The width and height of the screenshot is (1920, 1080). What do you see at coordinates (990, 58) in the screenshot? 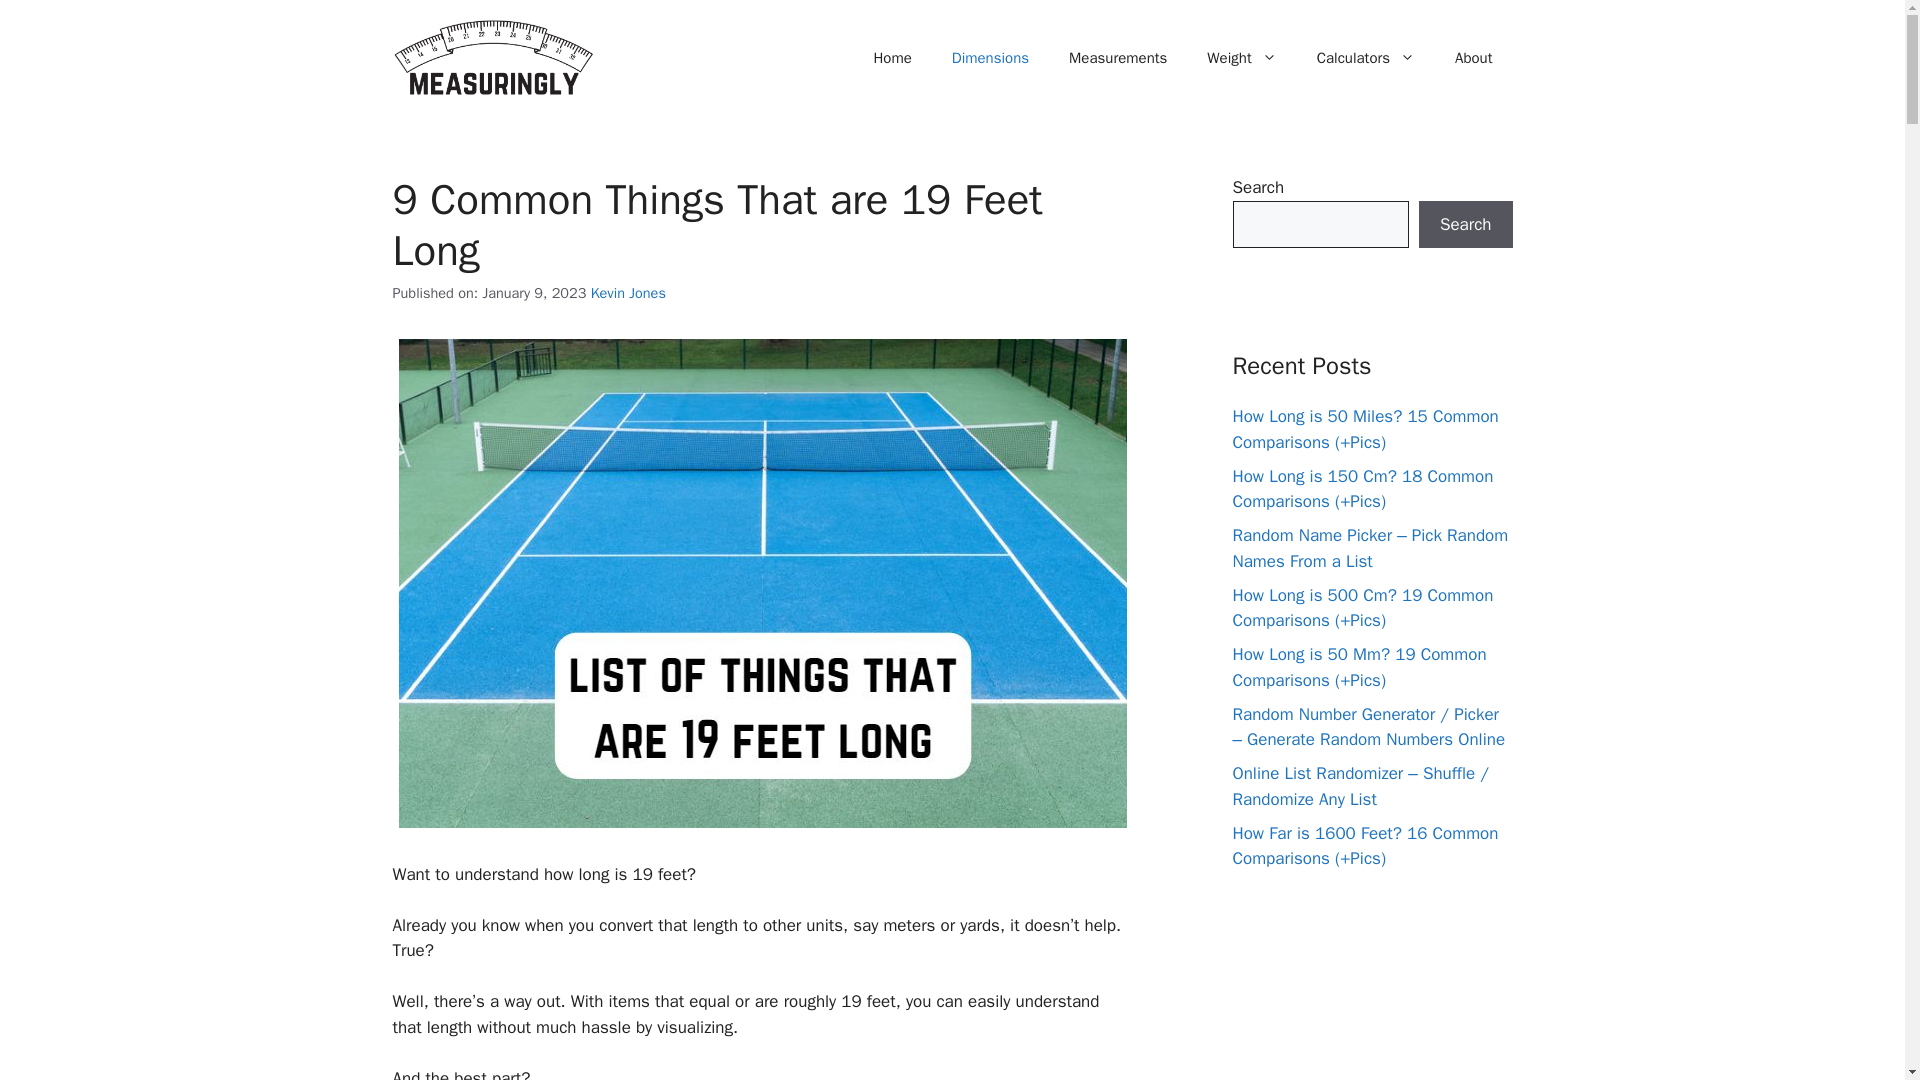
I see `Dimensions` at bounding box center [990, 58].